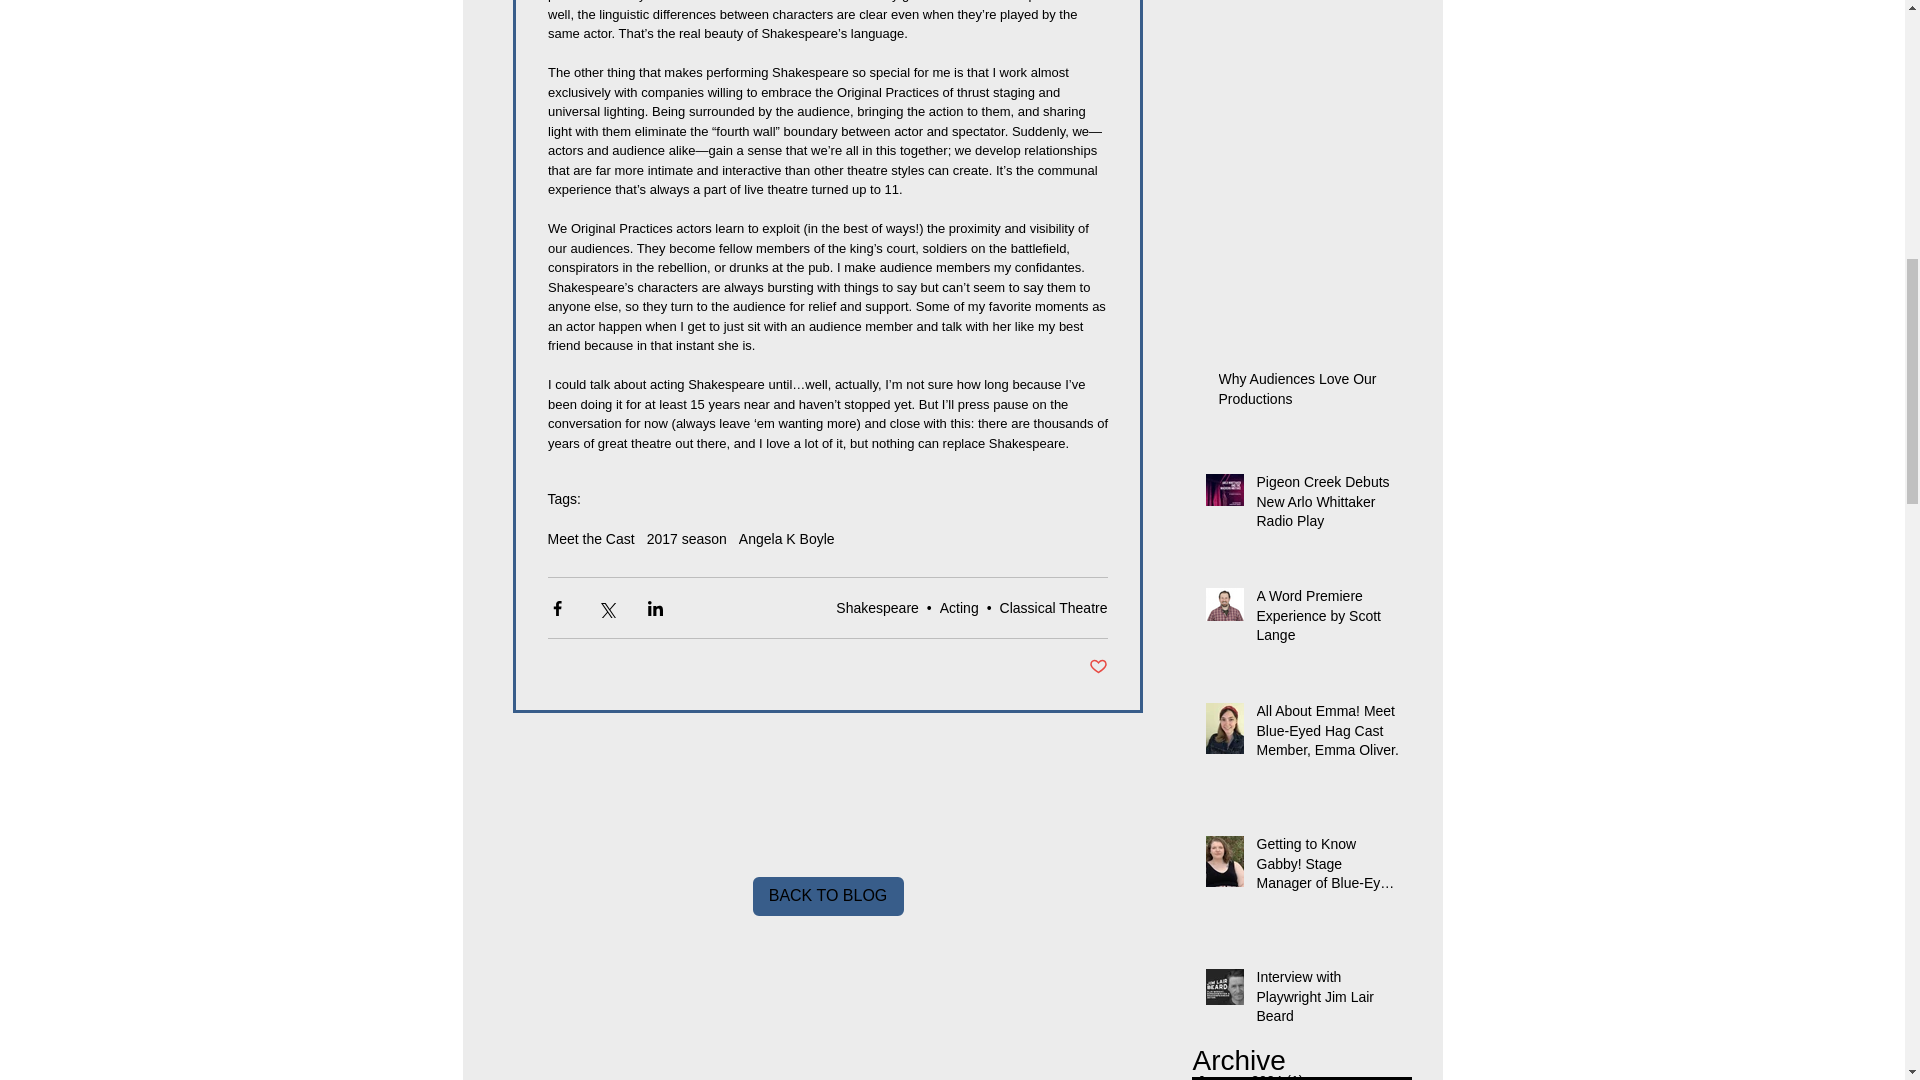 The image size is (1920, 1080). What do you see at coordinates (1098, 667) in the screenshot?
I see `Post not marked as liked` at bounding box center [1098, 667].